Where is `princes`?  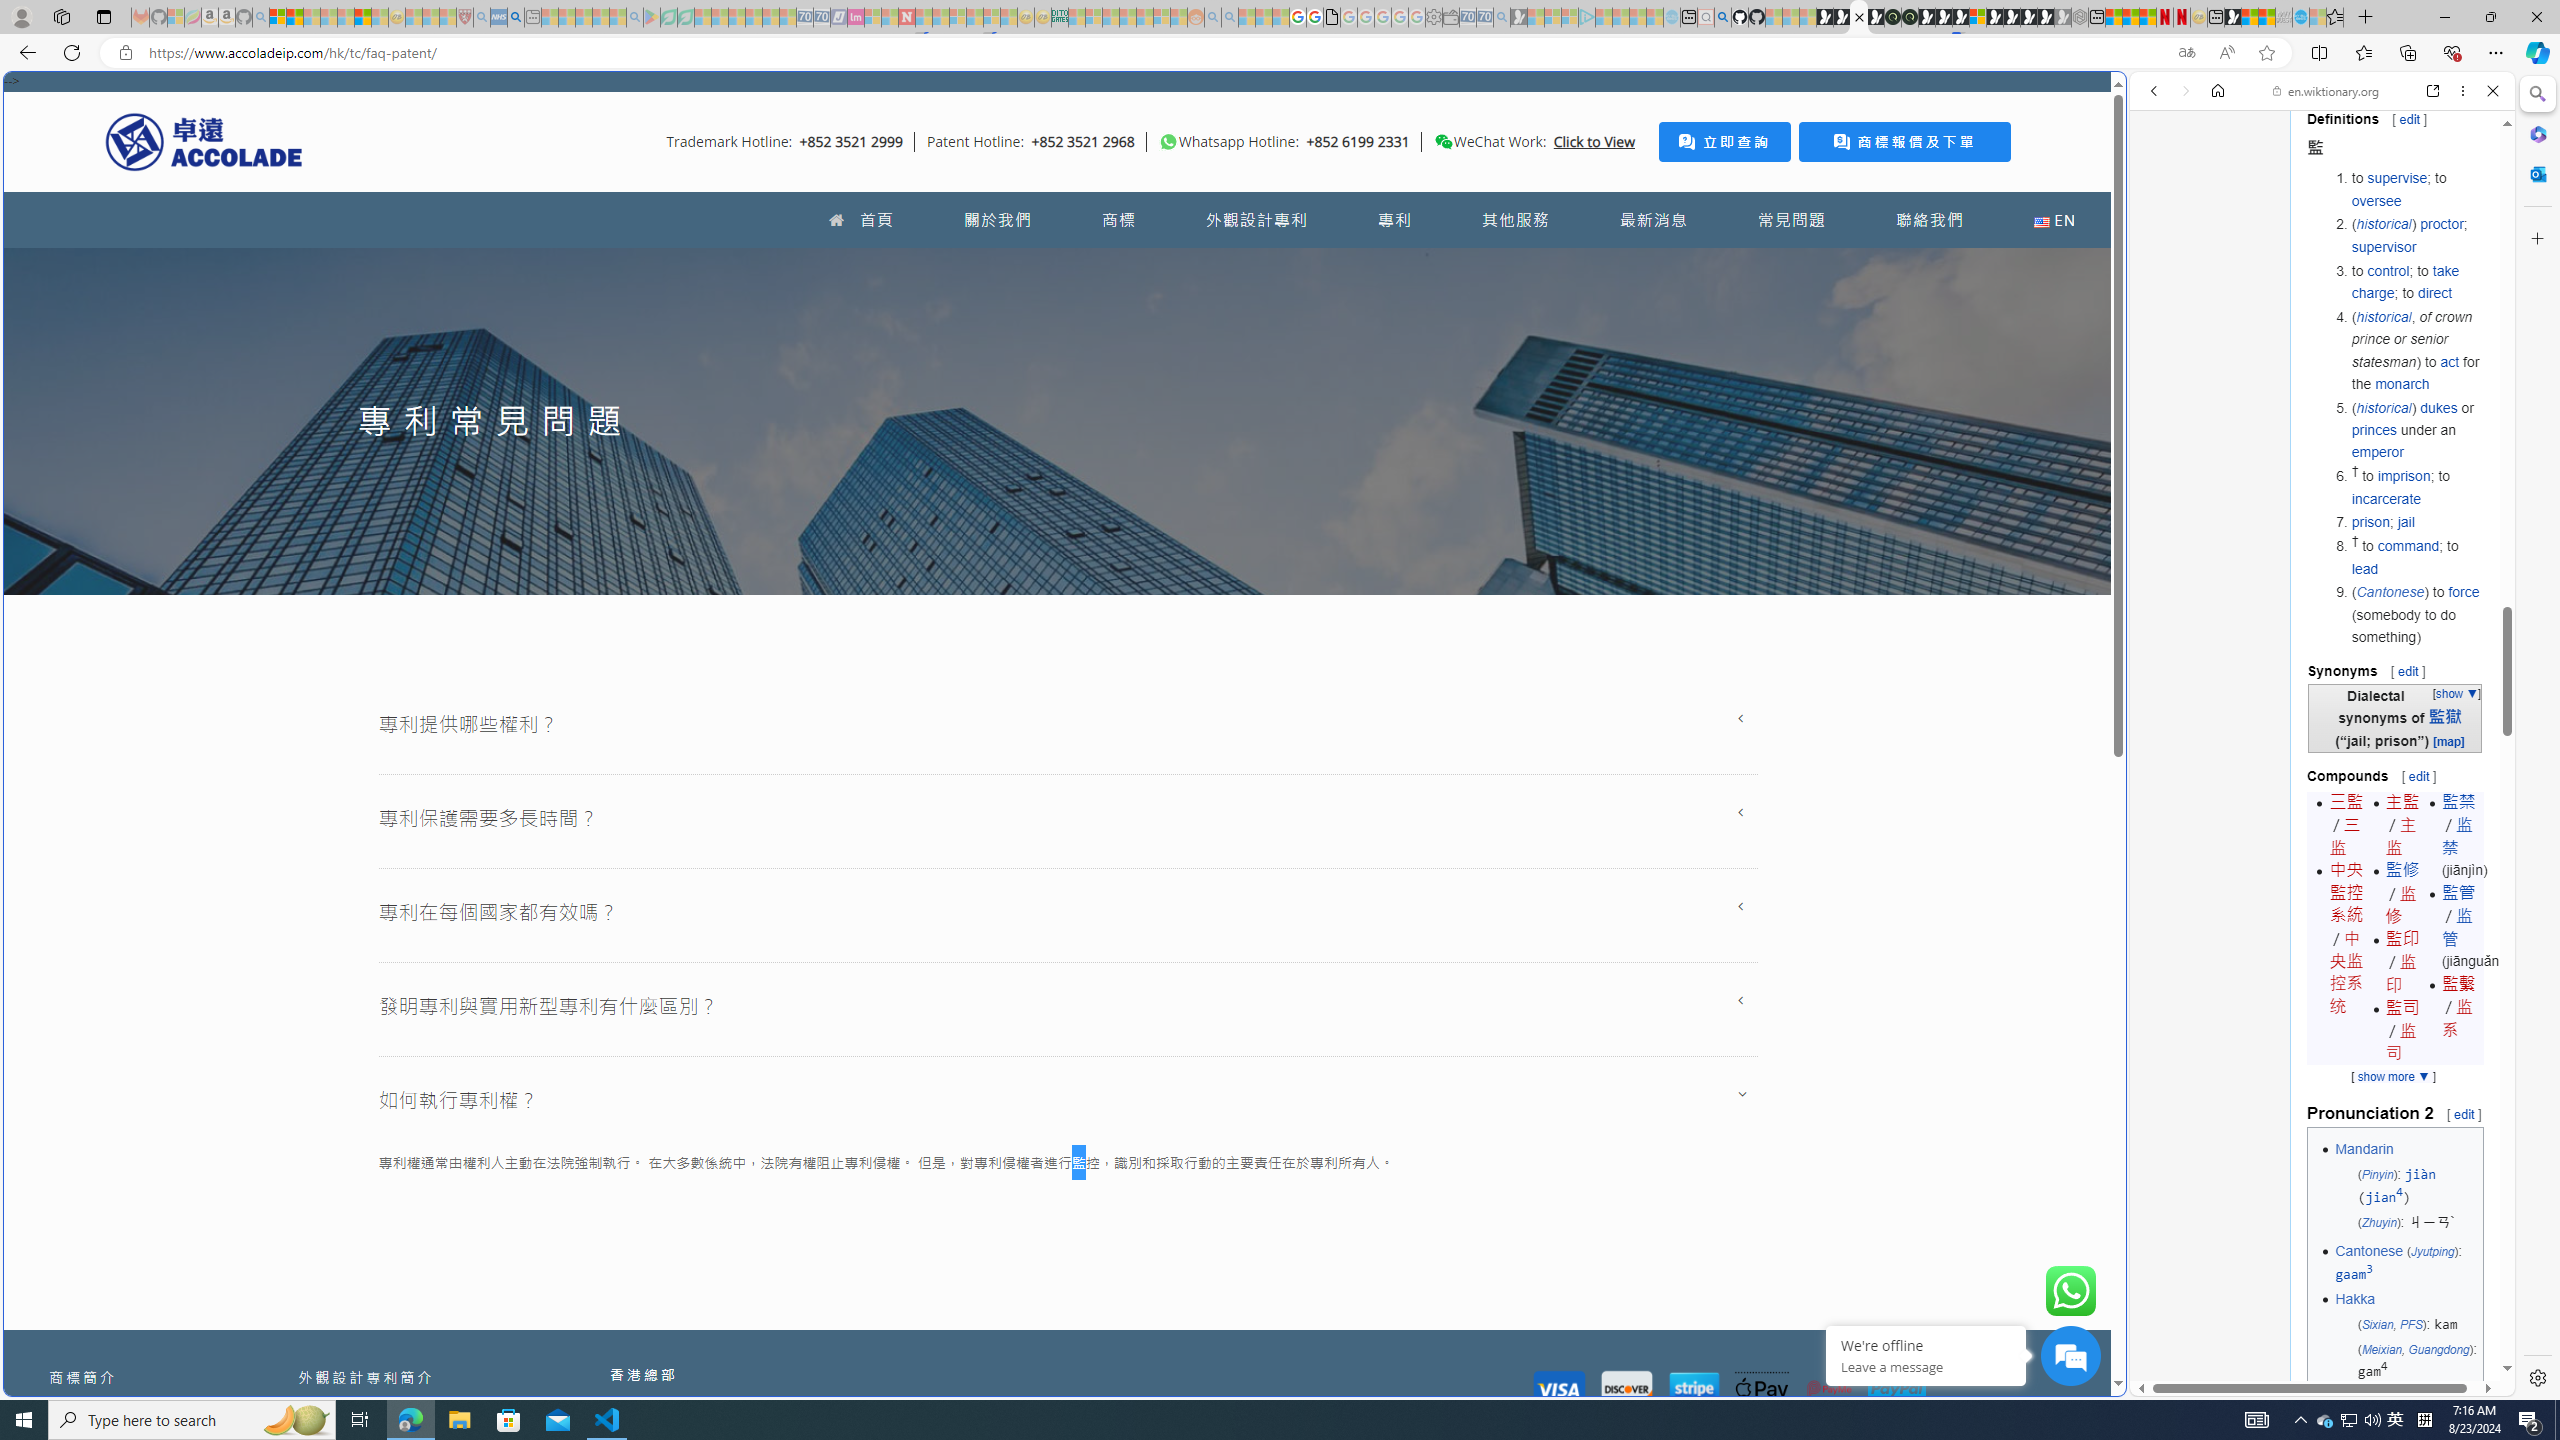 princes is located at coordinates (2373, 430).